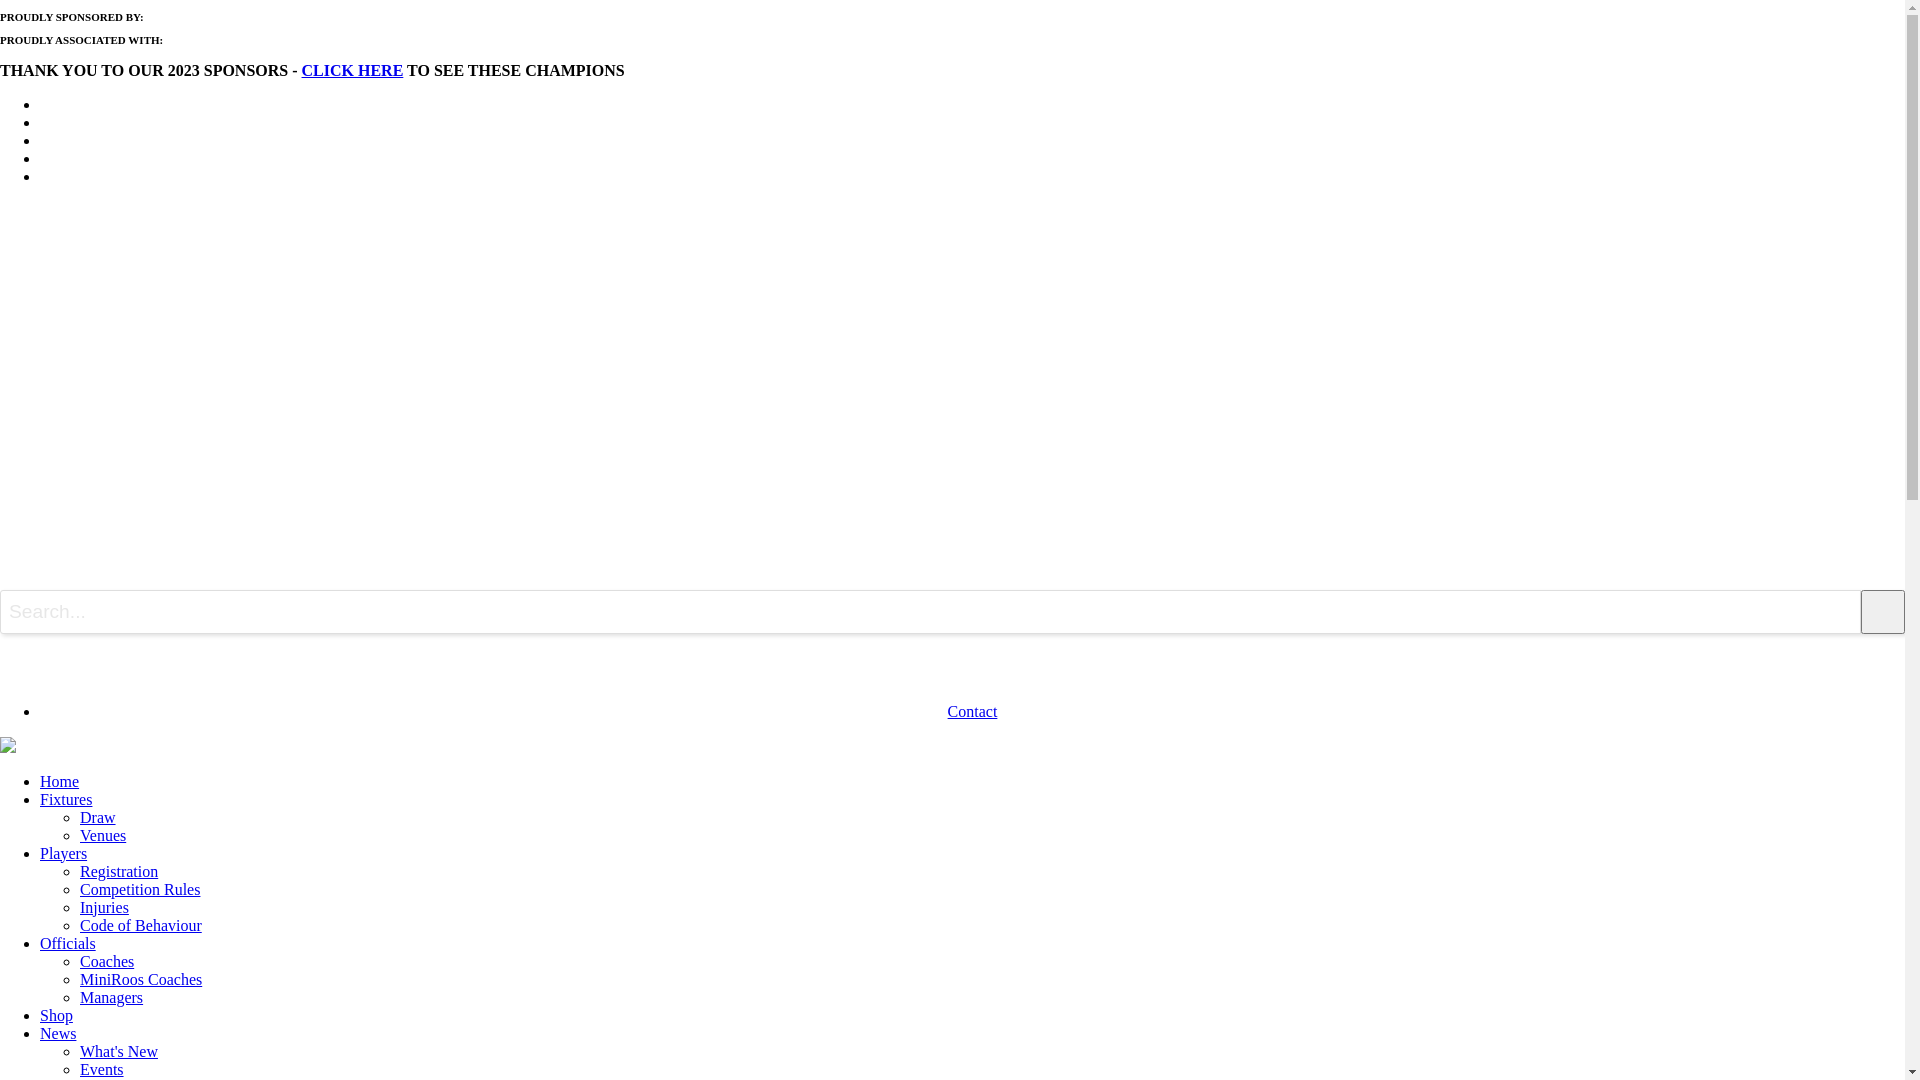 Image resolution: width=1920 pixels, height=1080 pixels. I want to click on Events, so click(102, 1070).